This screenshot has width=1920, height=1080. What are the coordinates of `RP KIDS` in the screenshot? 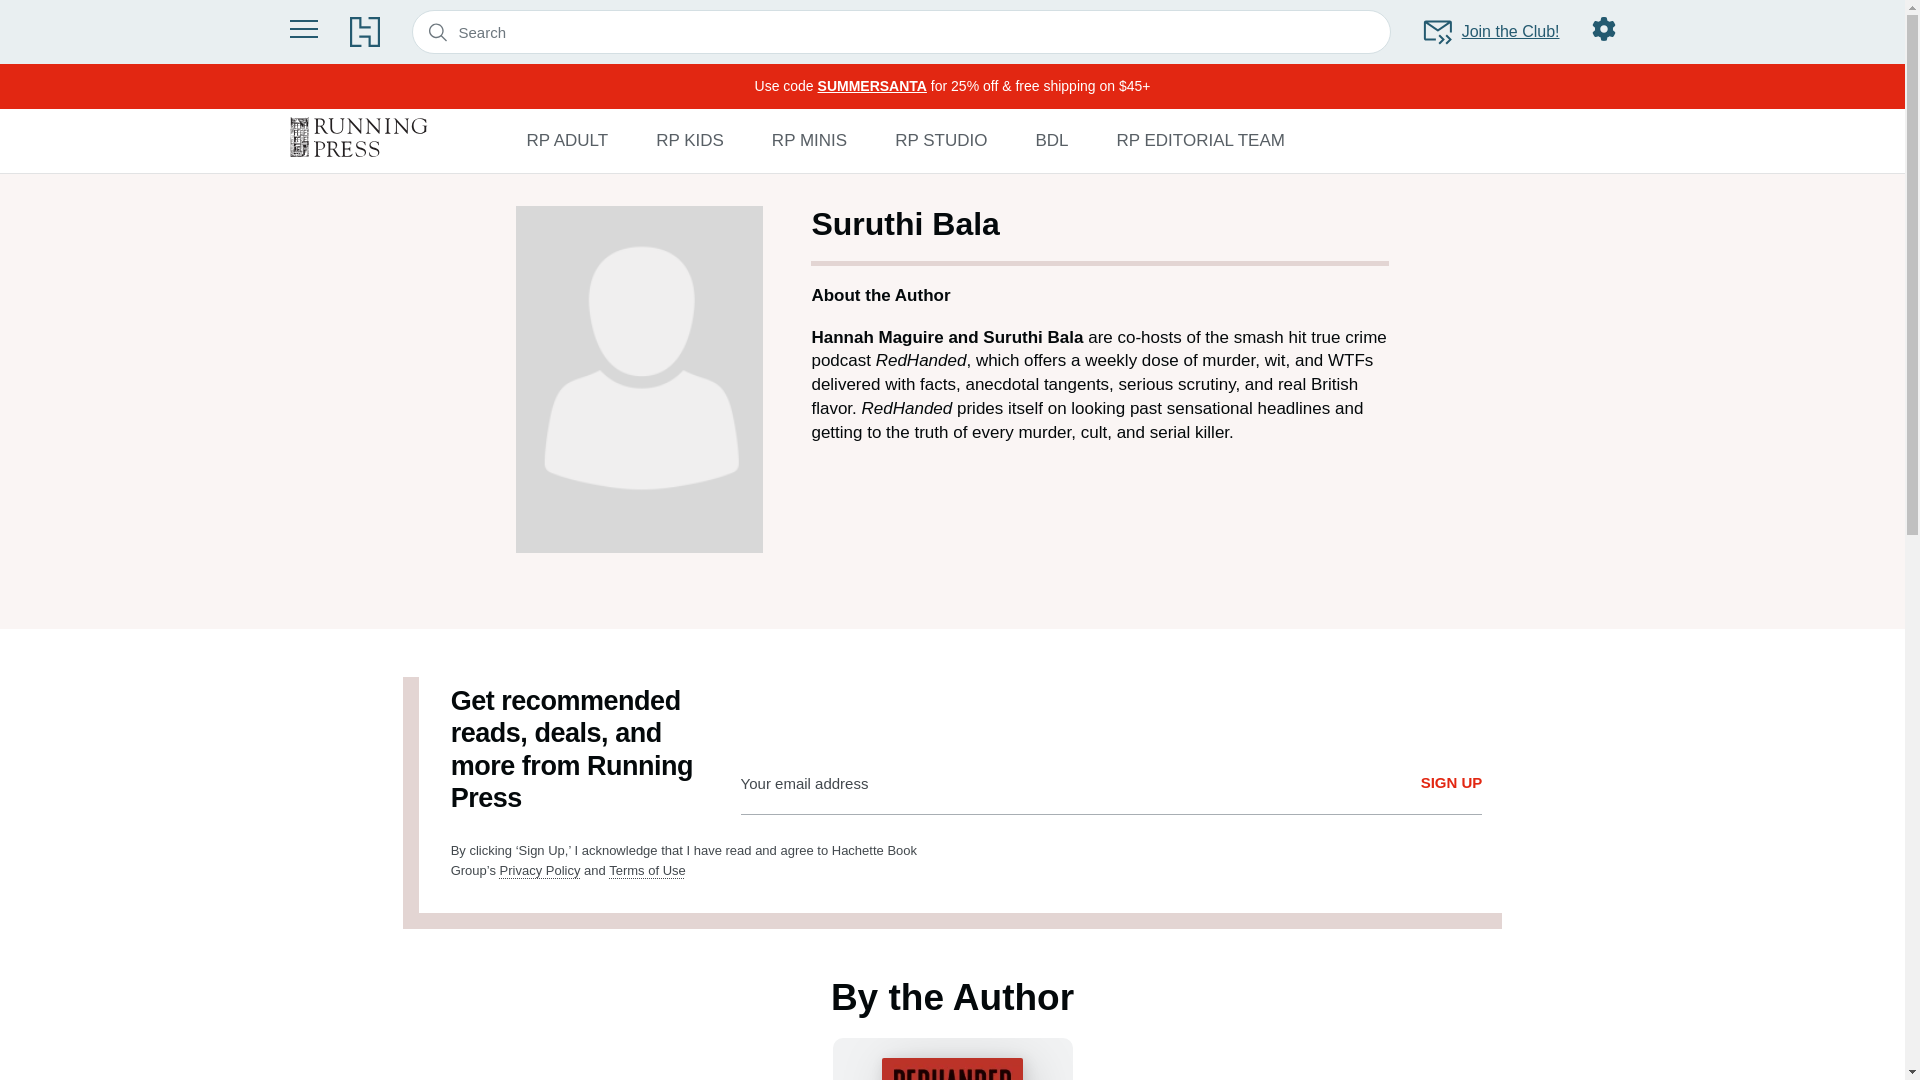 It's located at (690, 140).